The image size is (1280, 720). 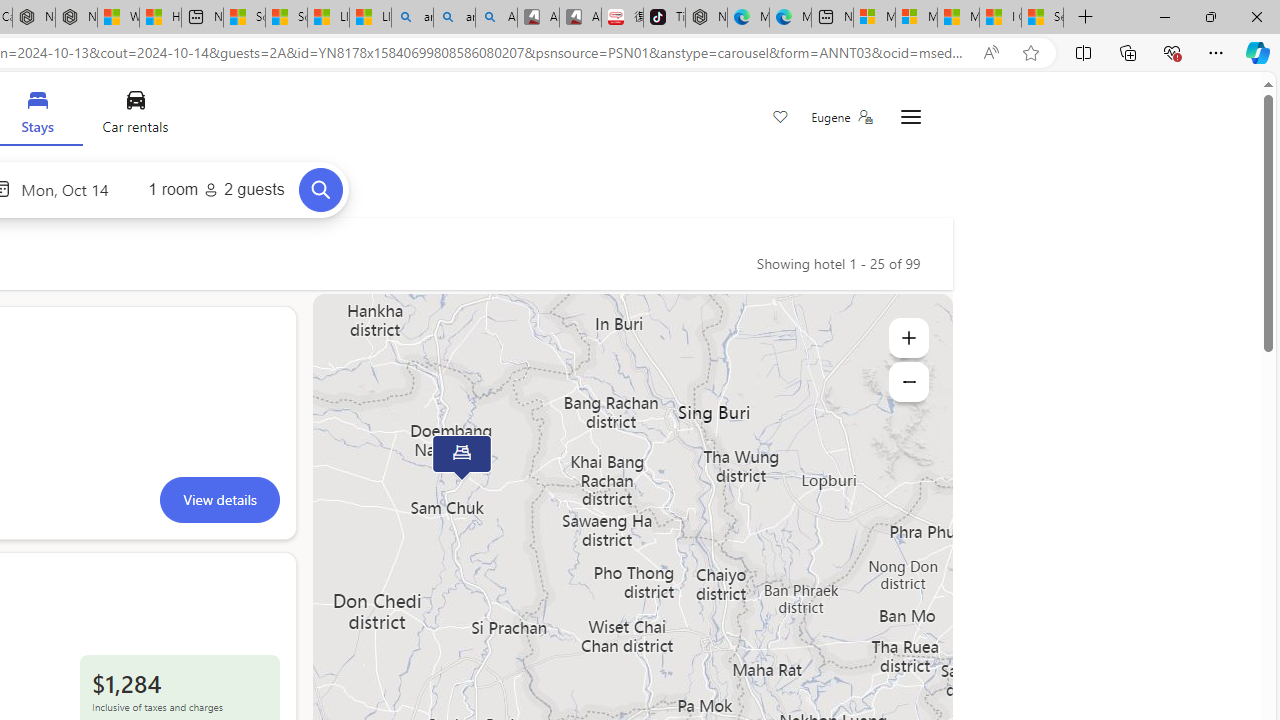 I want to click on Microsoft Start, so click(x=958, y=18).